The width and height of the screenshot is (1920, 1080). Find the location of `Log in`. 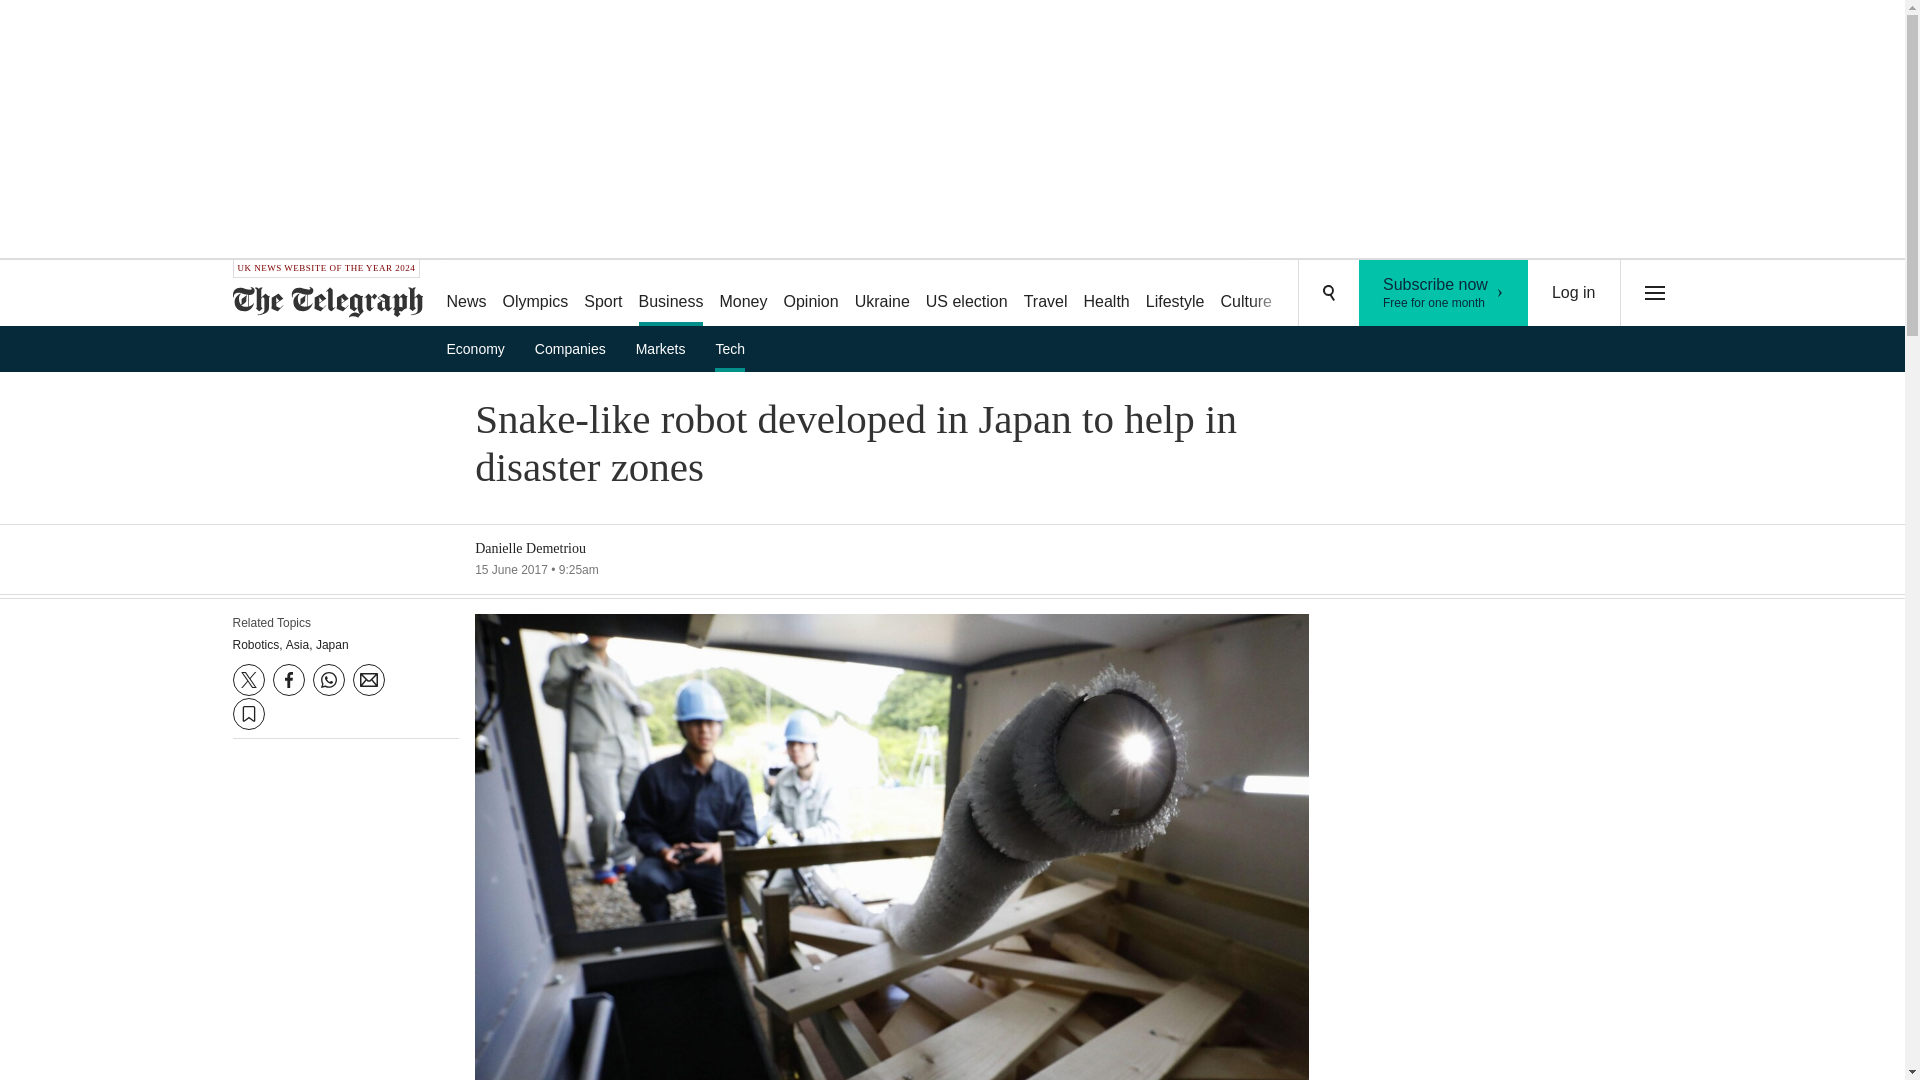

Log in is located at coordinates (1444, 293).